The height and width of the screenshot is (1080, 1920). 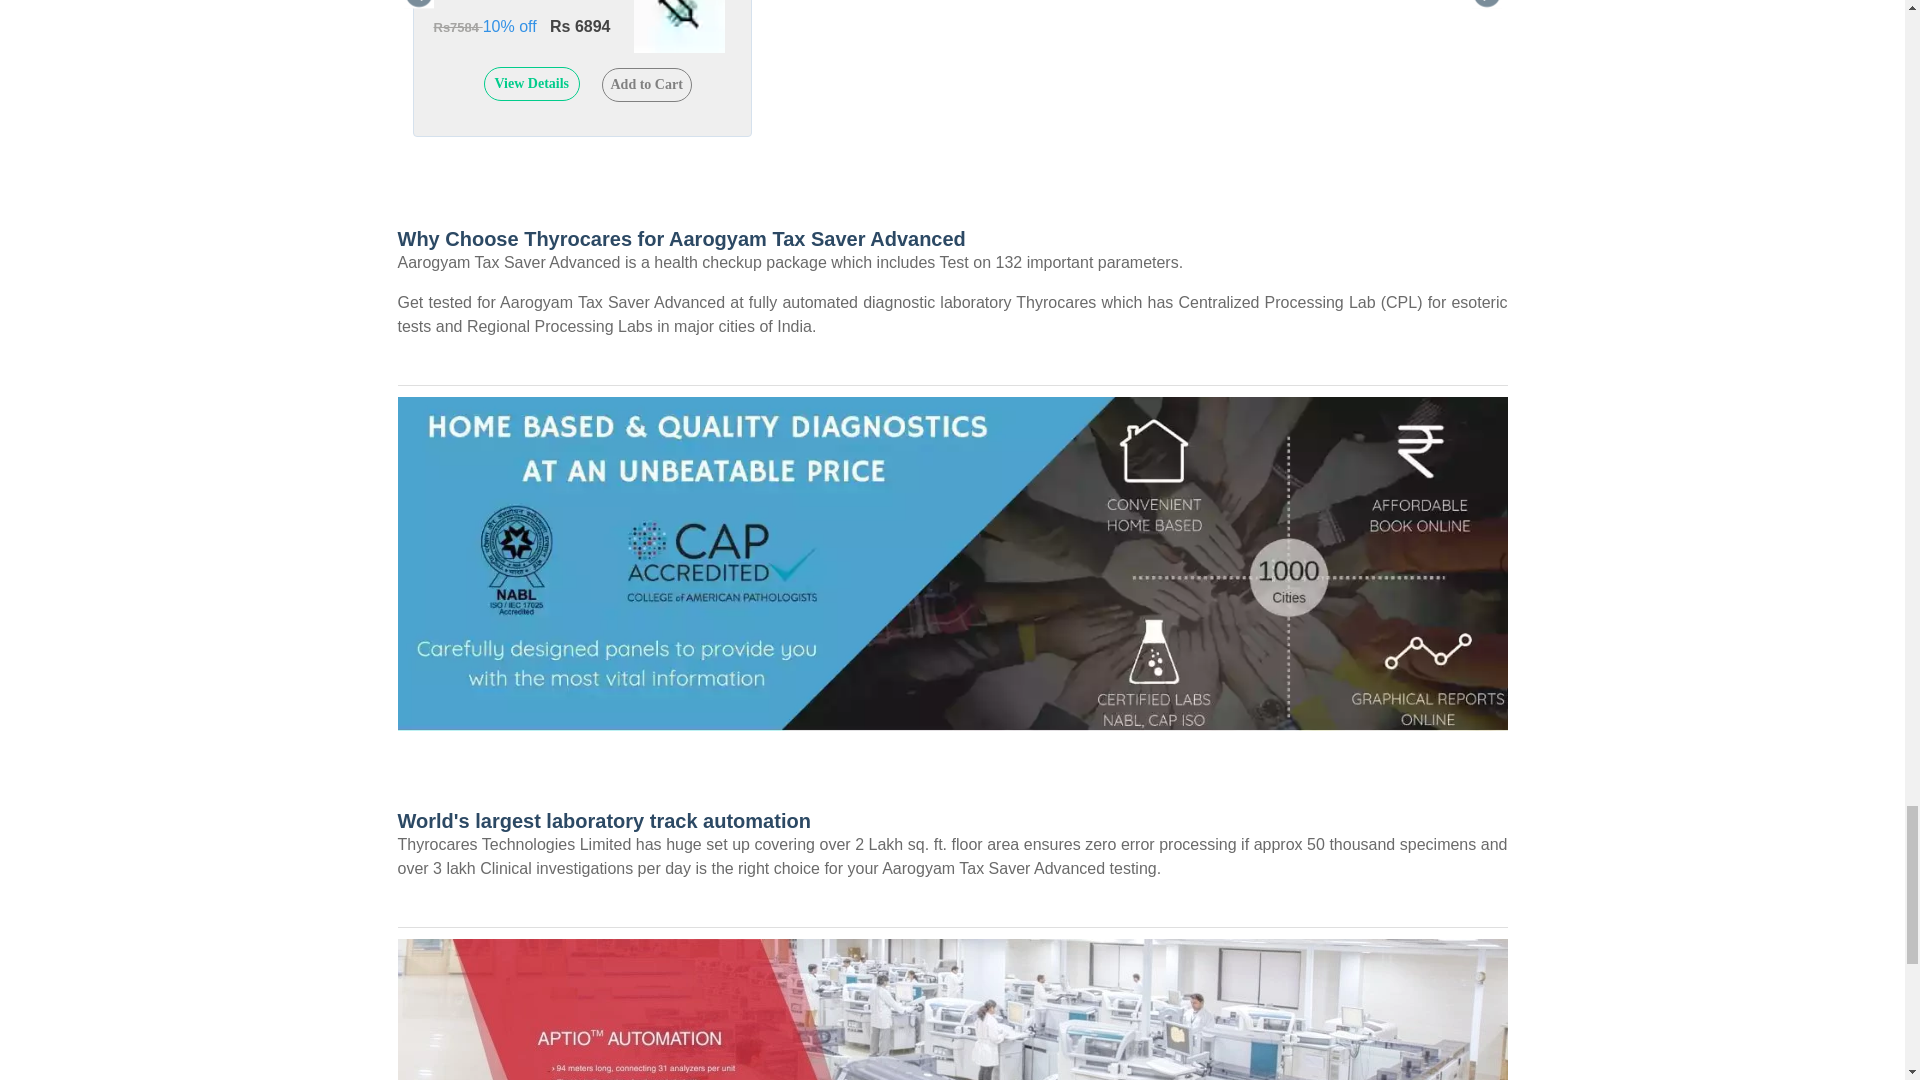 I want to click on View Details, so click(x=532, y=84).